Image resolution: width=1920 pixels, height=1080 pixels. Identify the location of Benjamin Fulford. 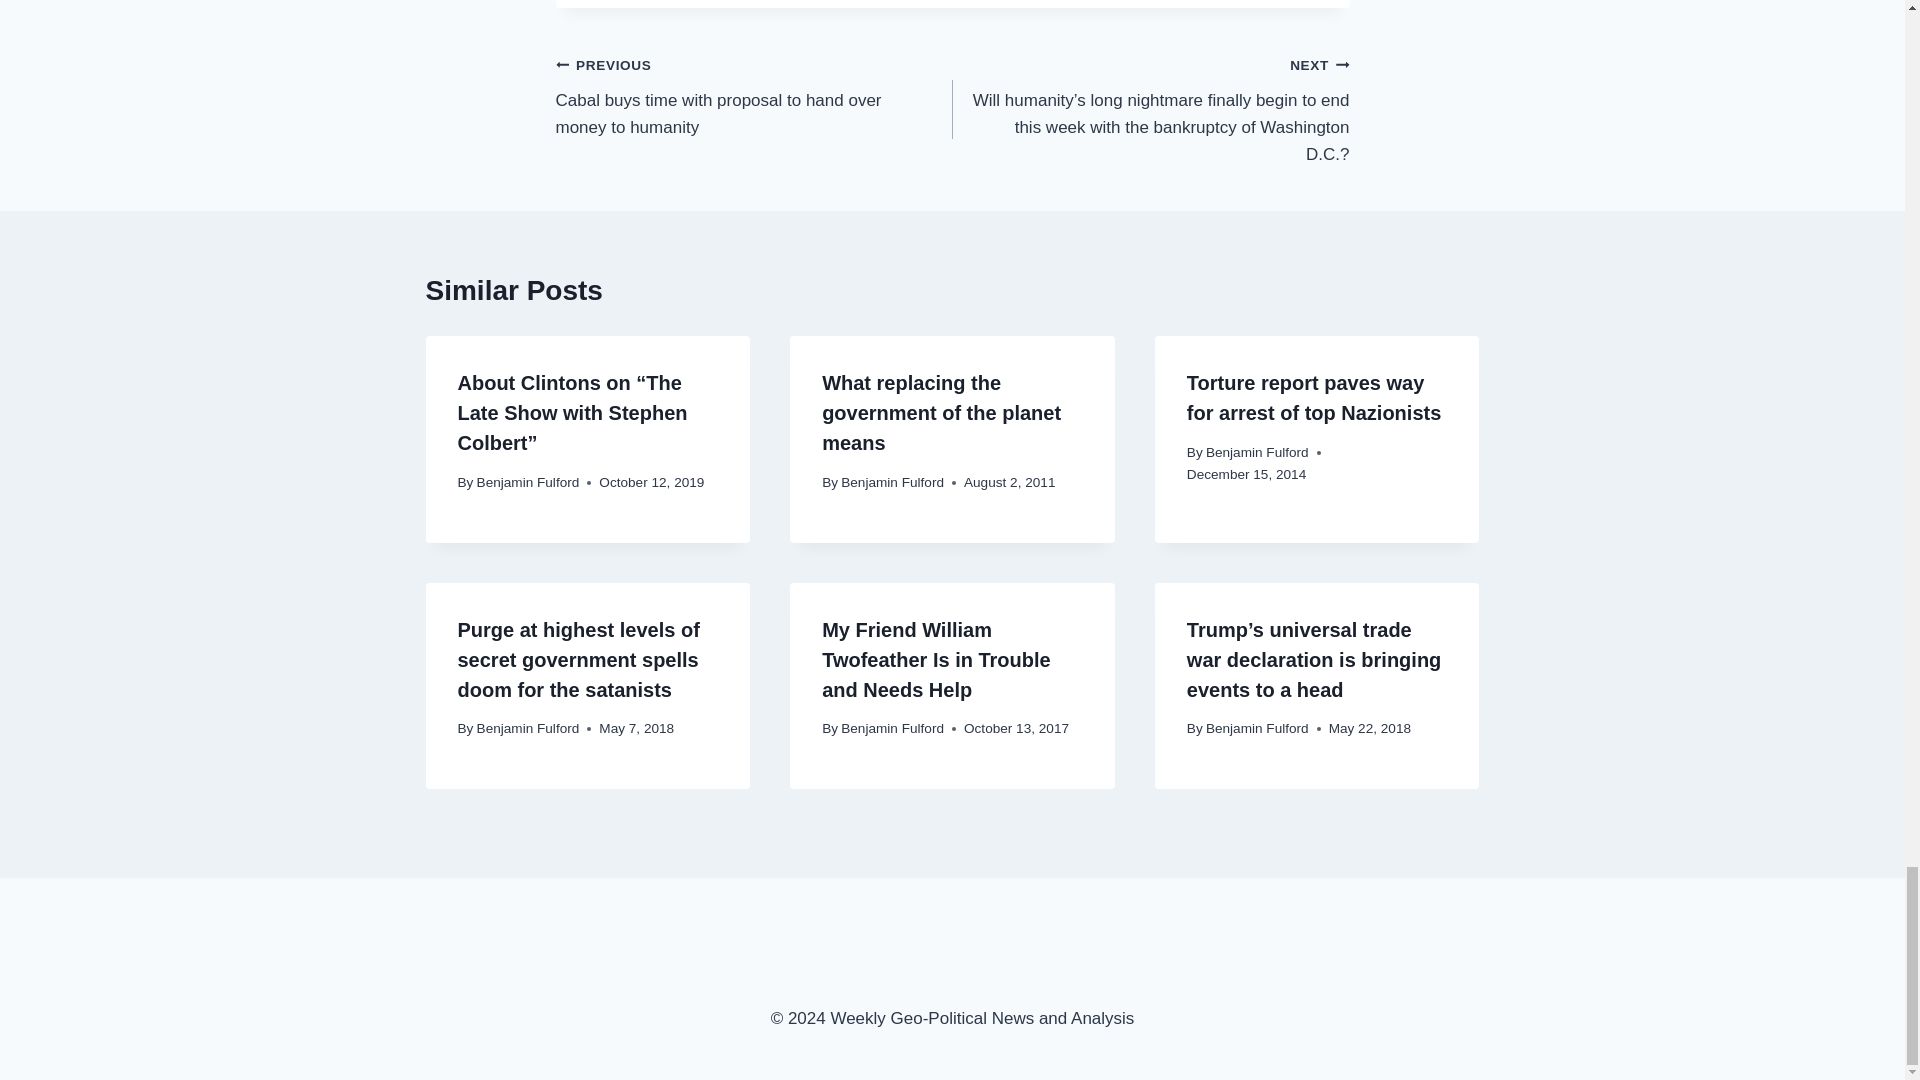
(528, 482).